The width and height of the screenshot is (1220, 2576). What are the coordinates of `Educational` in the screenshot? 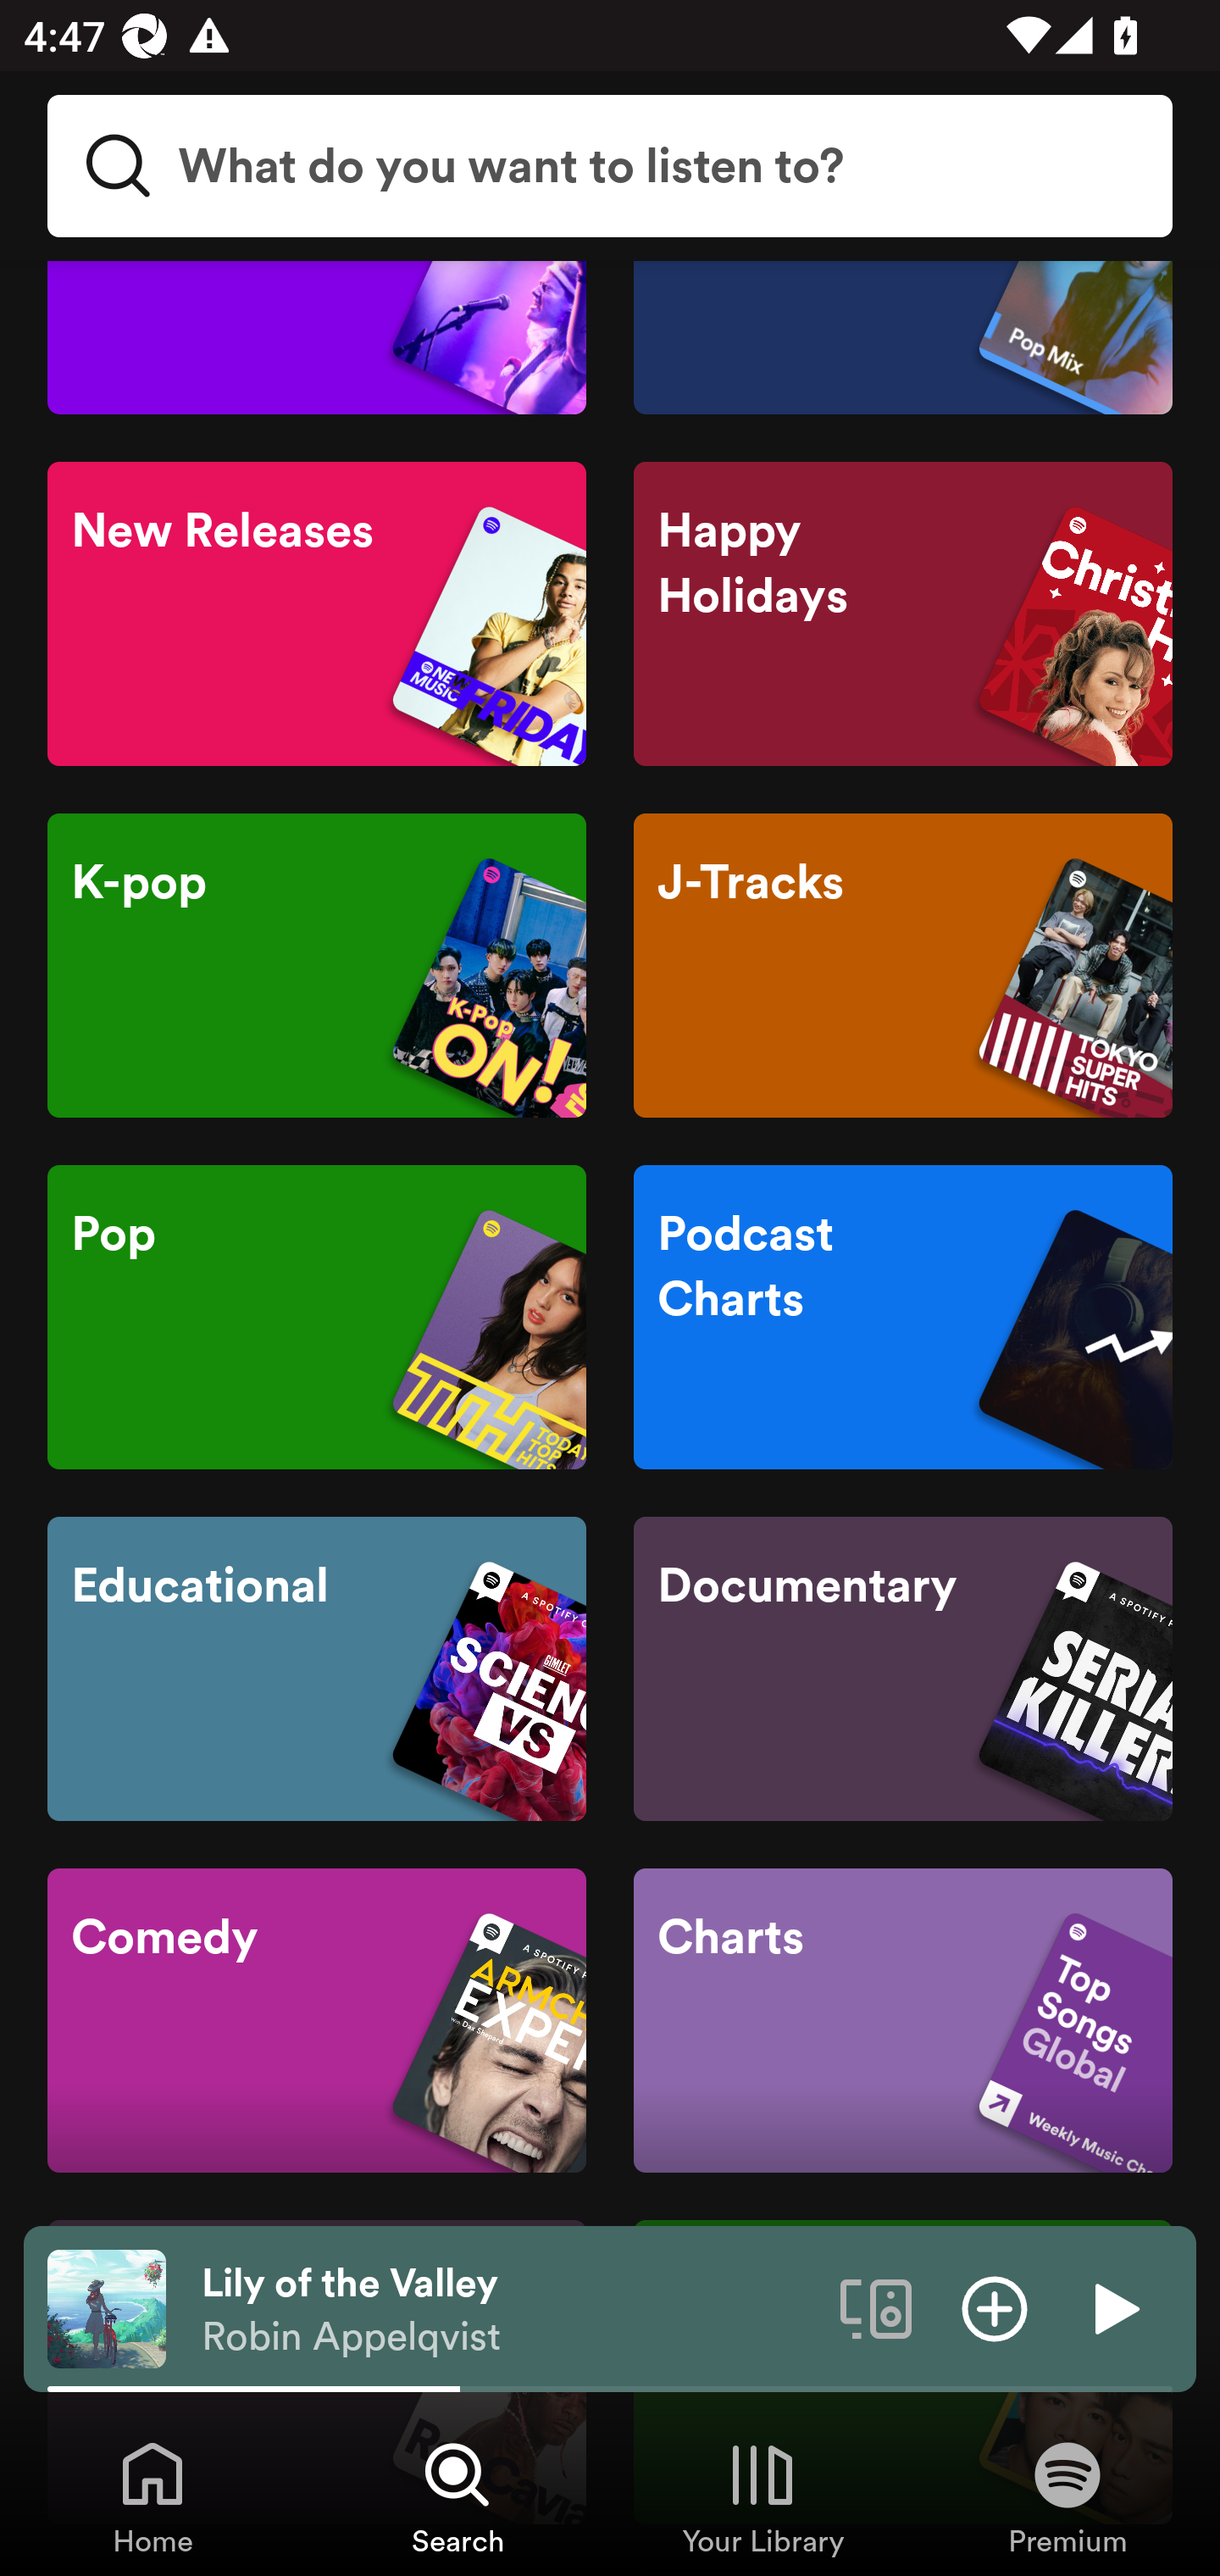 It's located at (317, 1669).